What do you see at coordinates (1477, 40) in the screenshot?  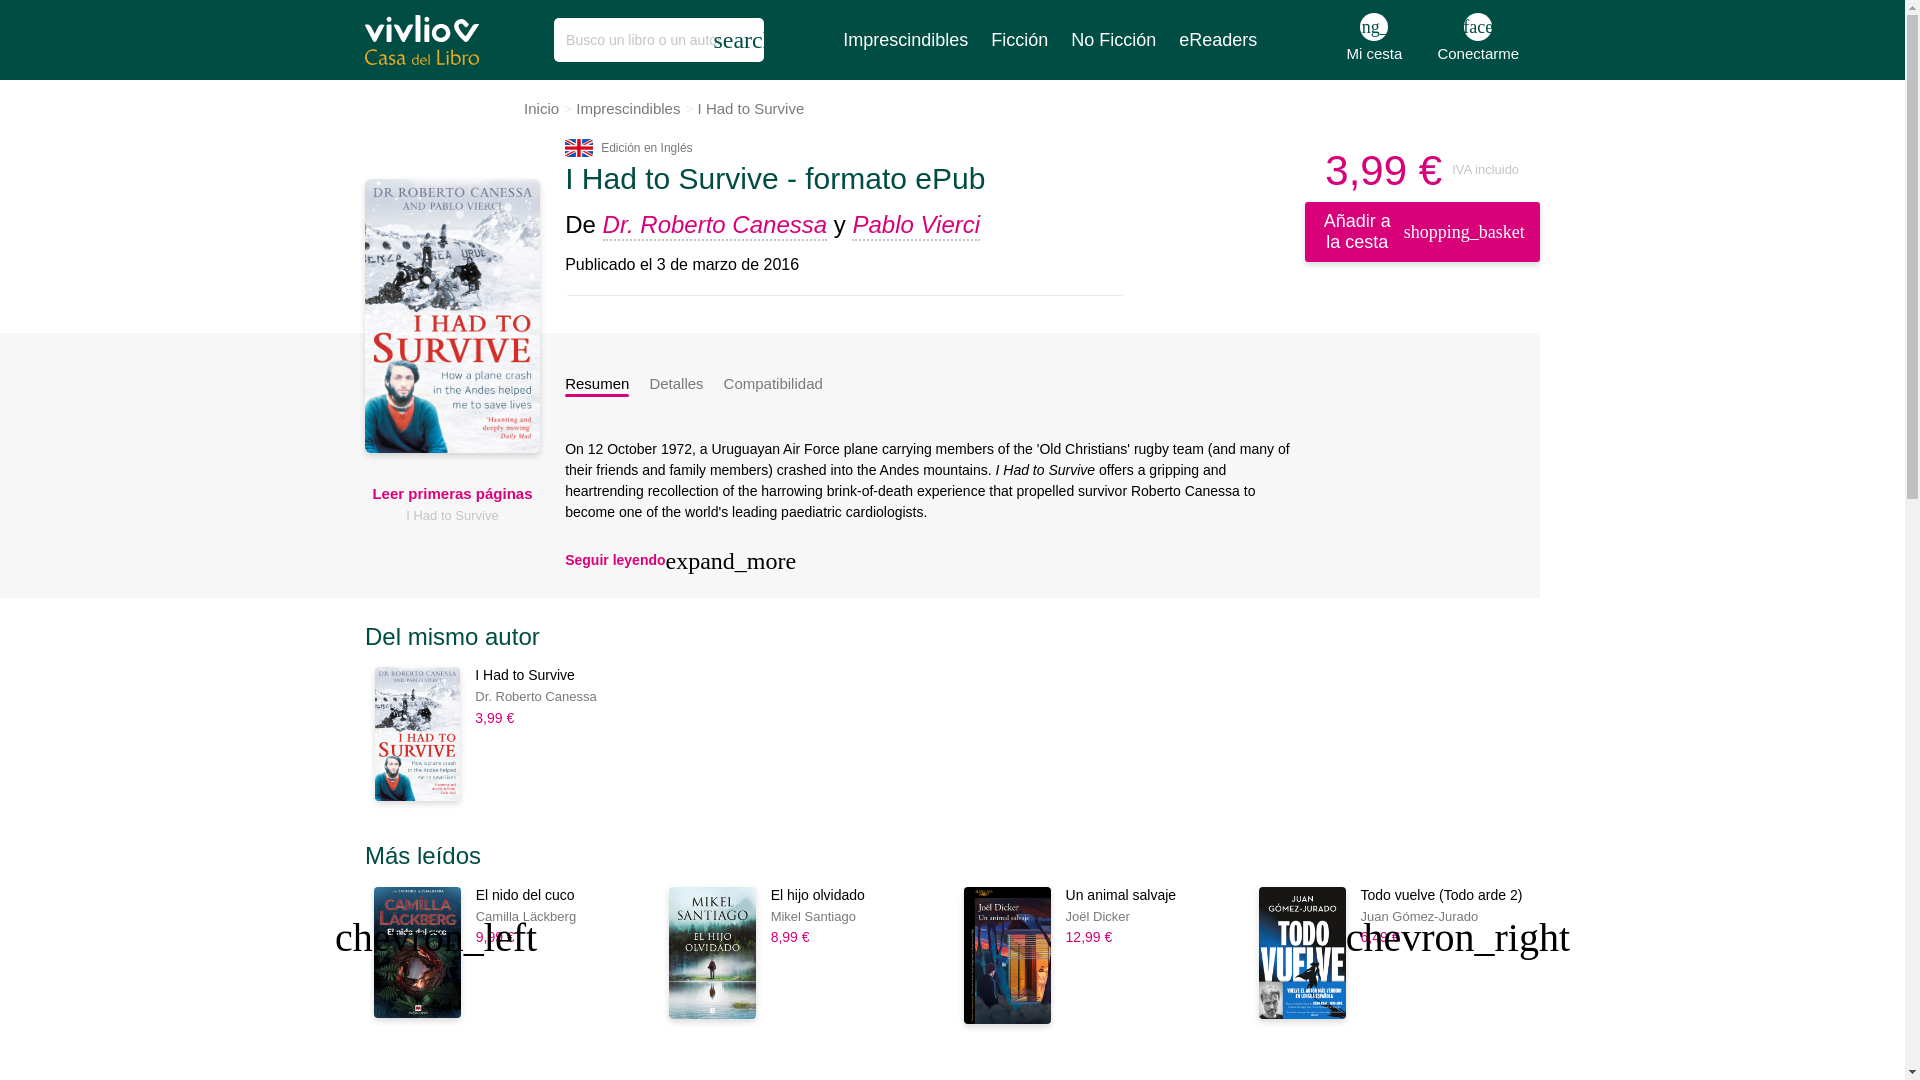 I see `search` at bounding box center [1477, 40].